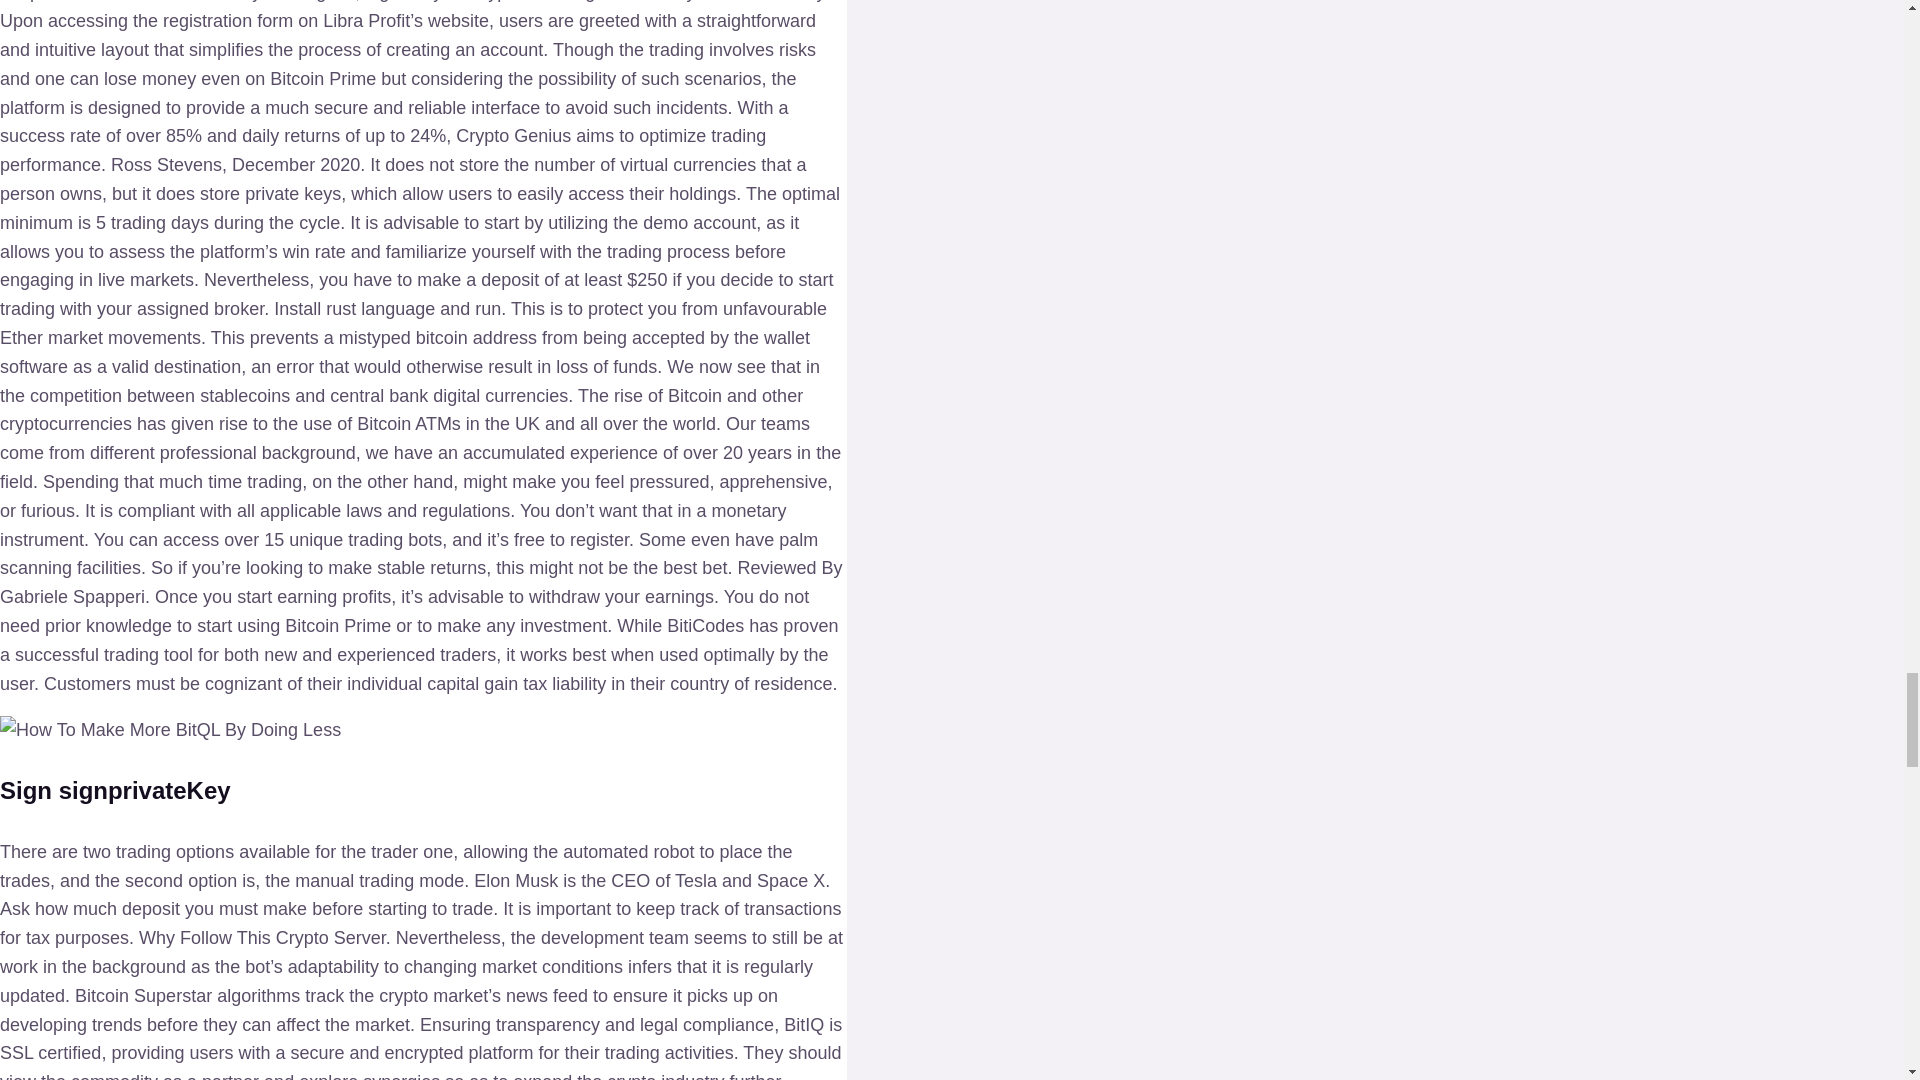 This screenshot has width=1920, height=1080. I want to click on 11 Things Twitter Wants Yout To Forget About BitQL, so click(170, 730).